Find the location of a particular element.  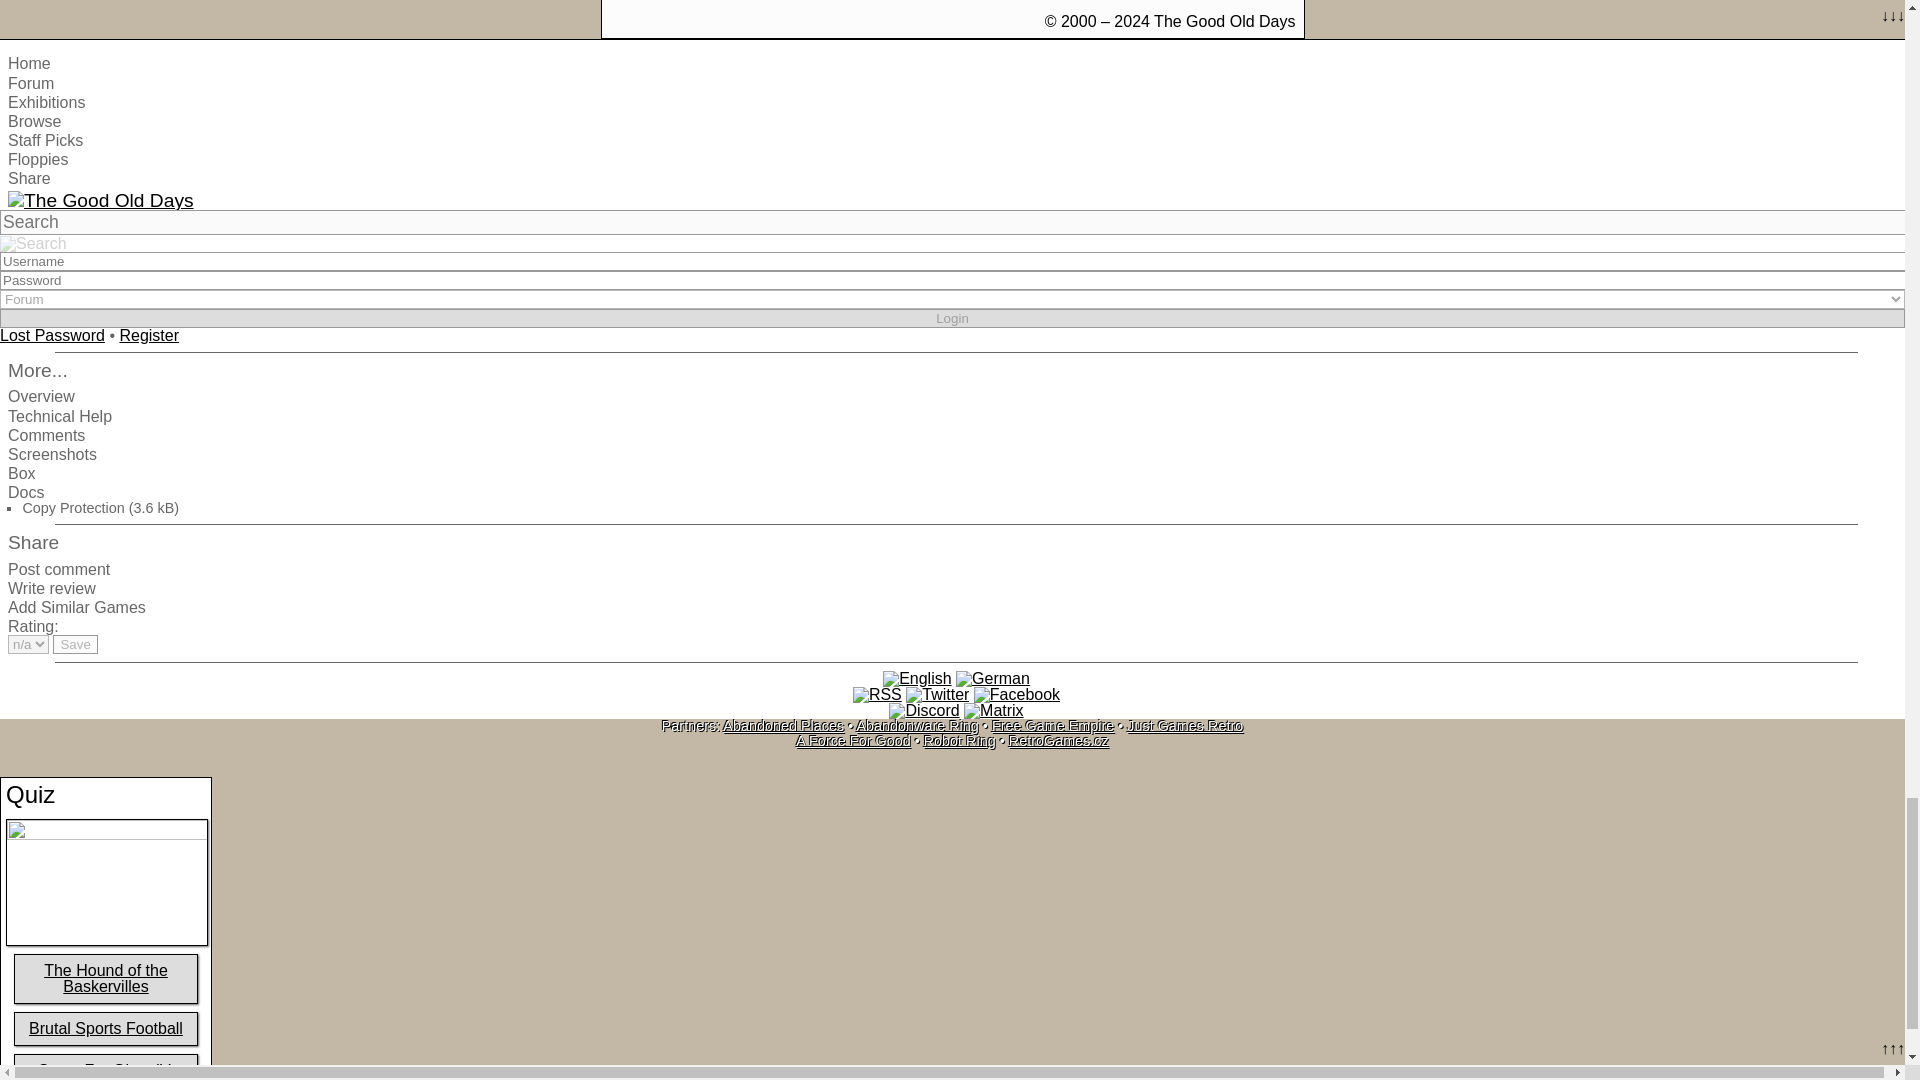

Matrix is located at coordinates (993, 711).